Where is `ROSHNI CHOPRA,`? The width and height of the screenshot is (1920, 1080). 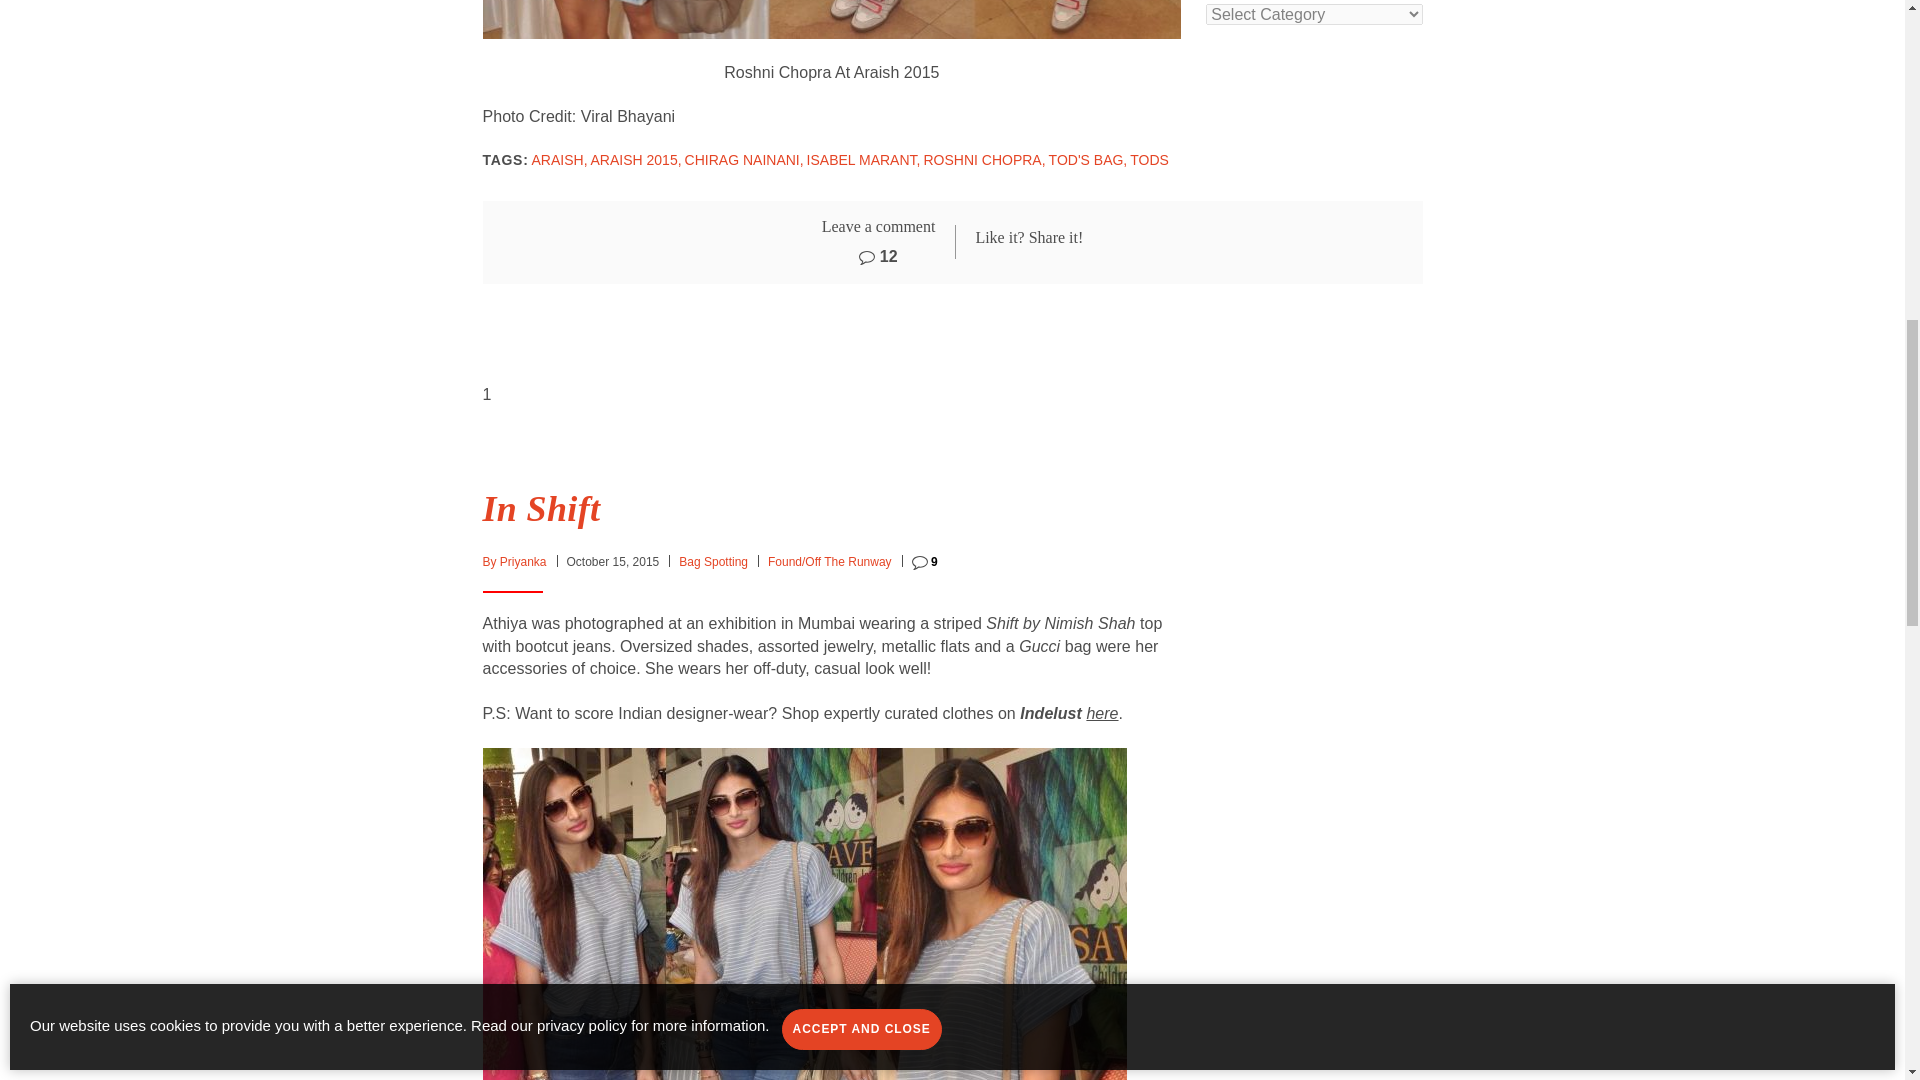
ROSHNI CHOPRA, is located at coordinates (984, 160).